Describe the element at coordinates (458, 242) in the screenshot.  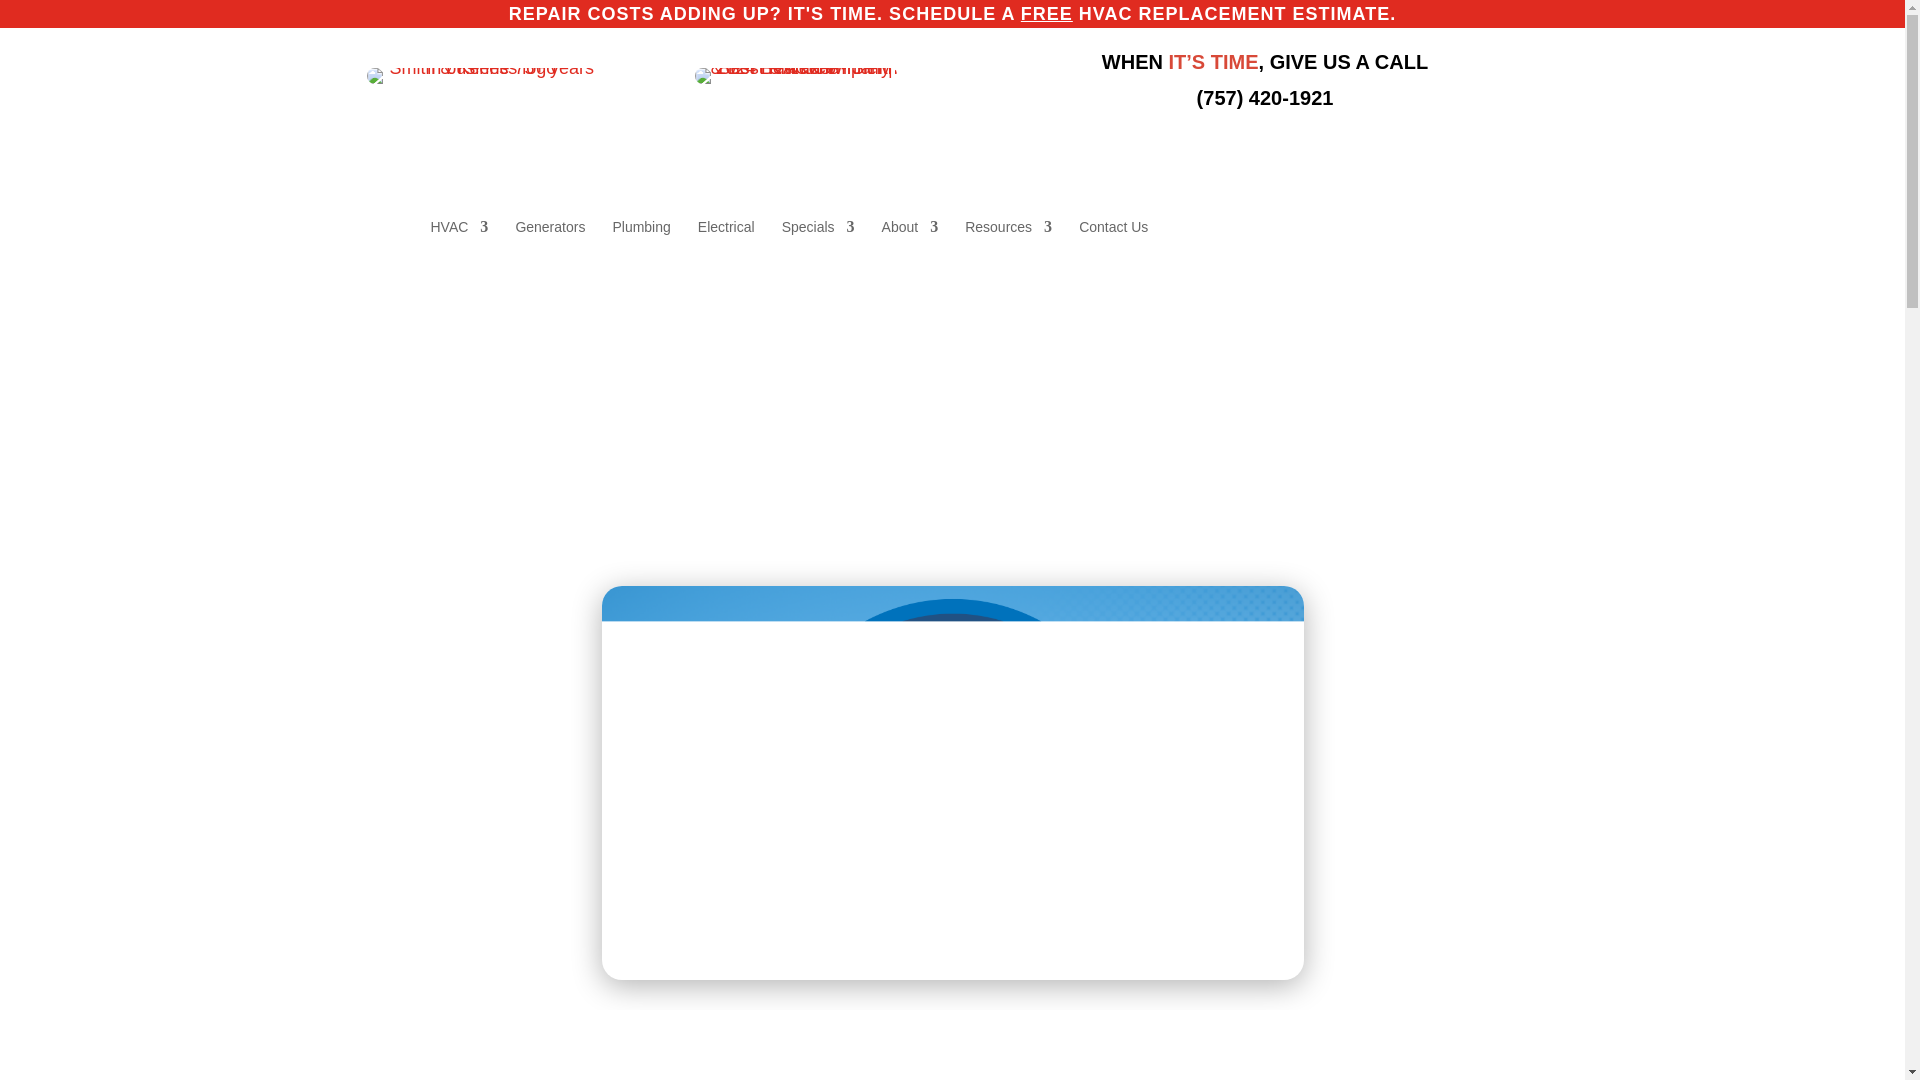
I see `HVAC` at that location.